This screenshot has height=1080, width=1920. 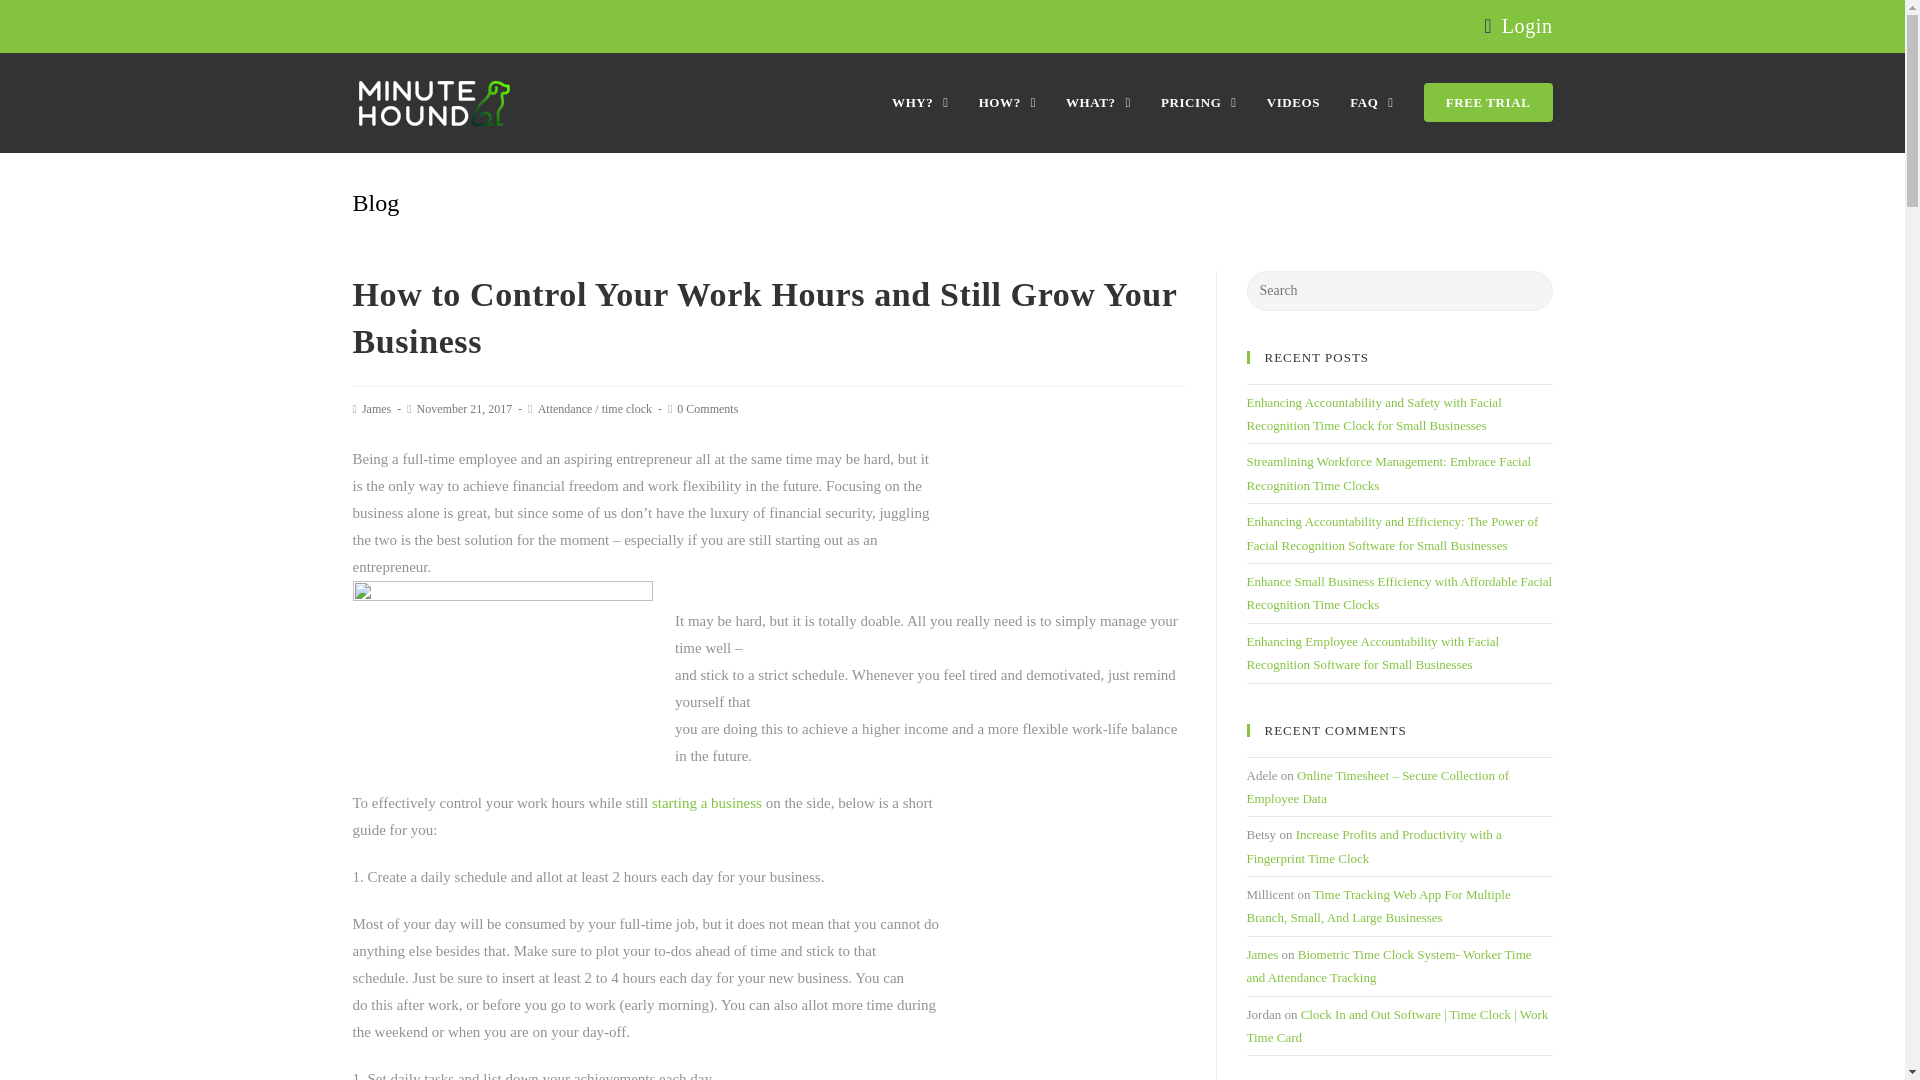 What do you see at coordinates (627, 408) in the screenshot?
I see `time clock` at bounding box center [627, 408].